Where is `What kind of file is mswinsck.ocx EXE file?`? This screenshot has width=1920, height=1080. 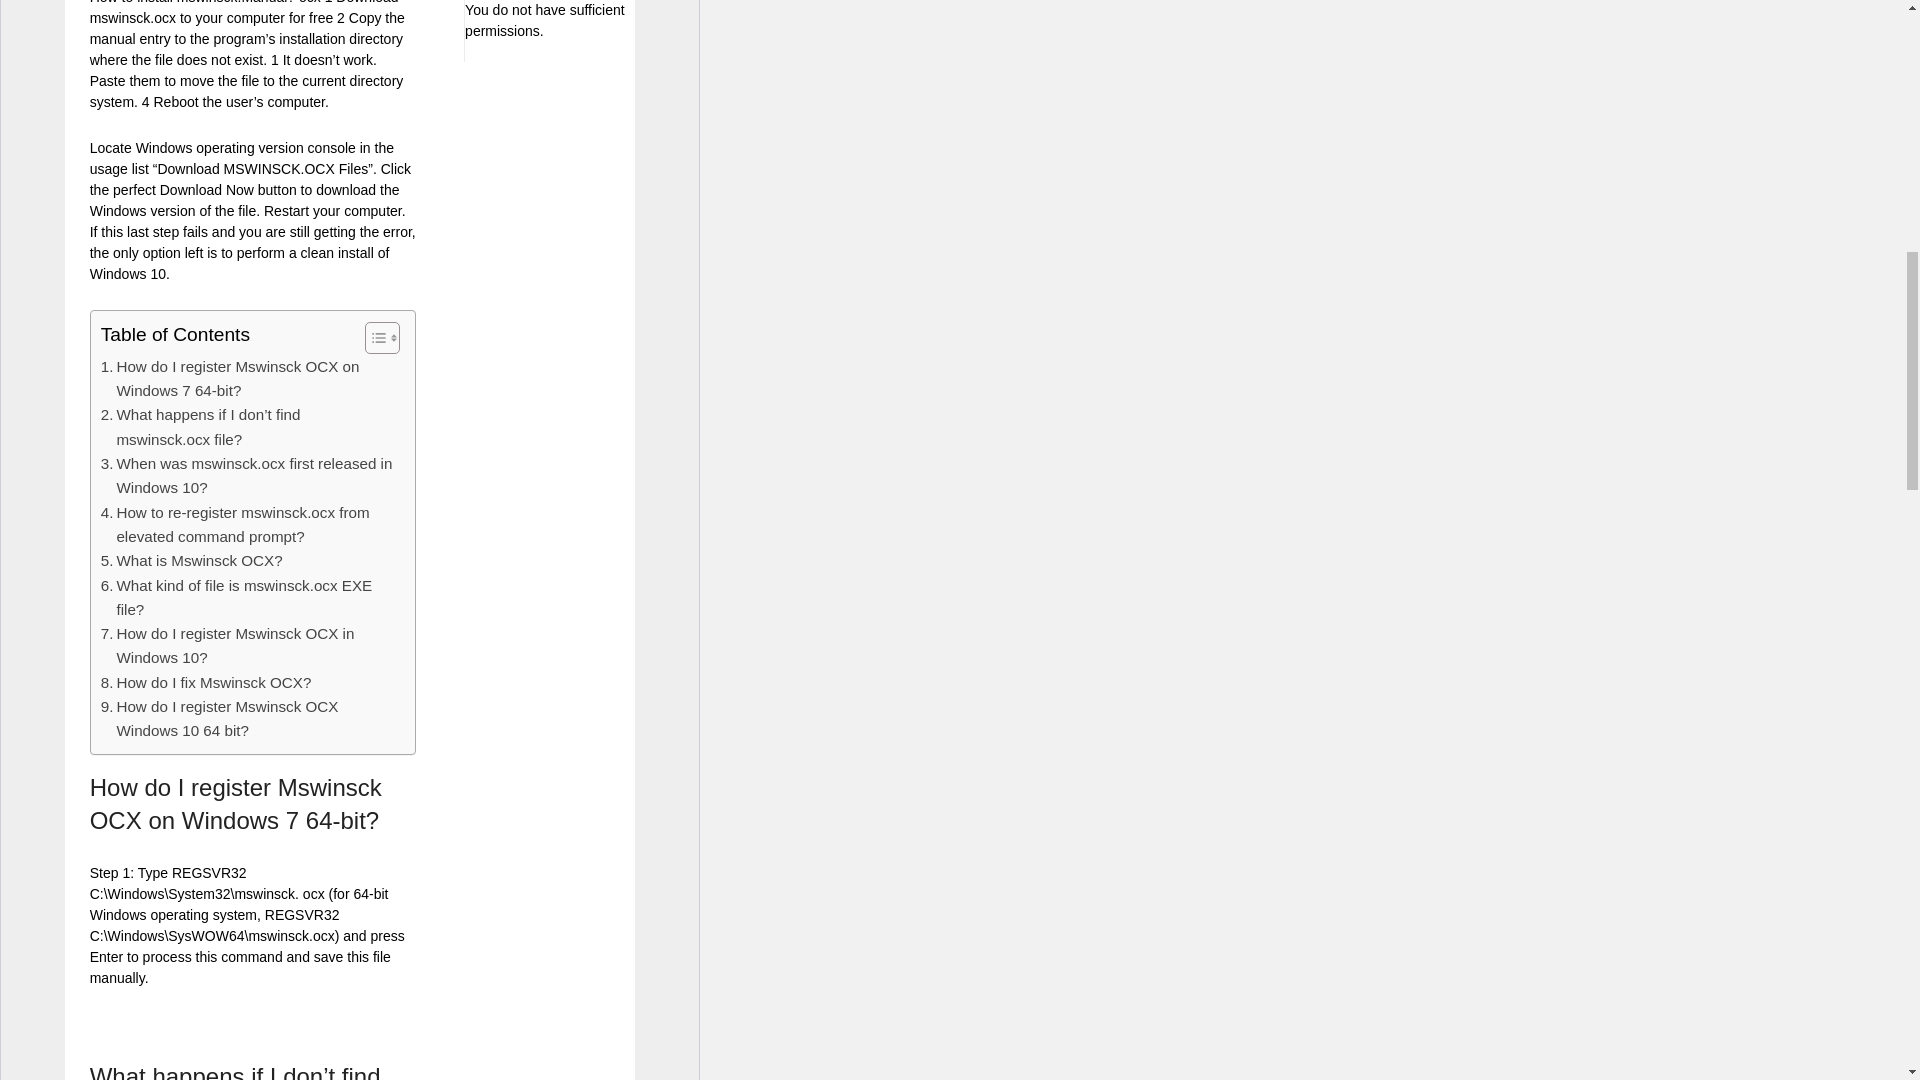
What kind of file is mswinsck.ocx EXE file? is located at coordinates (248, 598).